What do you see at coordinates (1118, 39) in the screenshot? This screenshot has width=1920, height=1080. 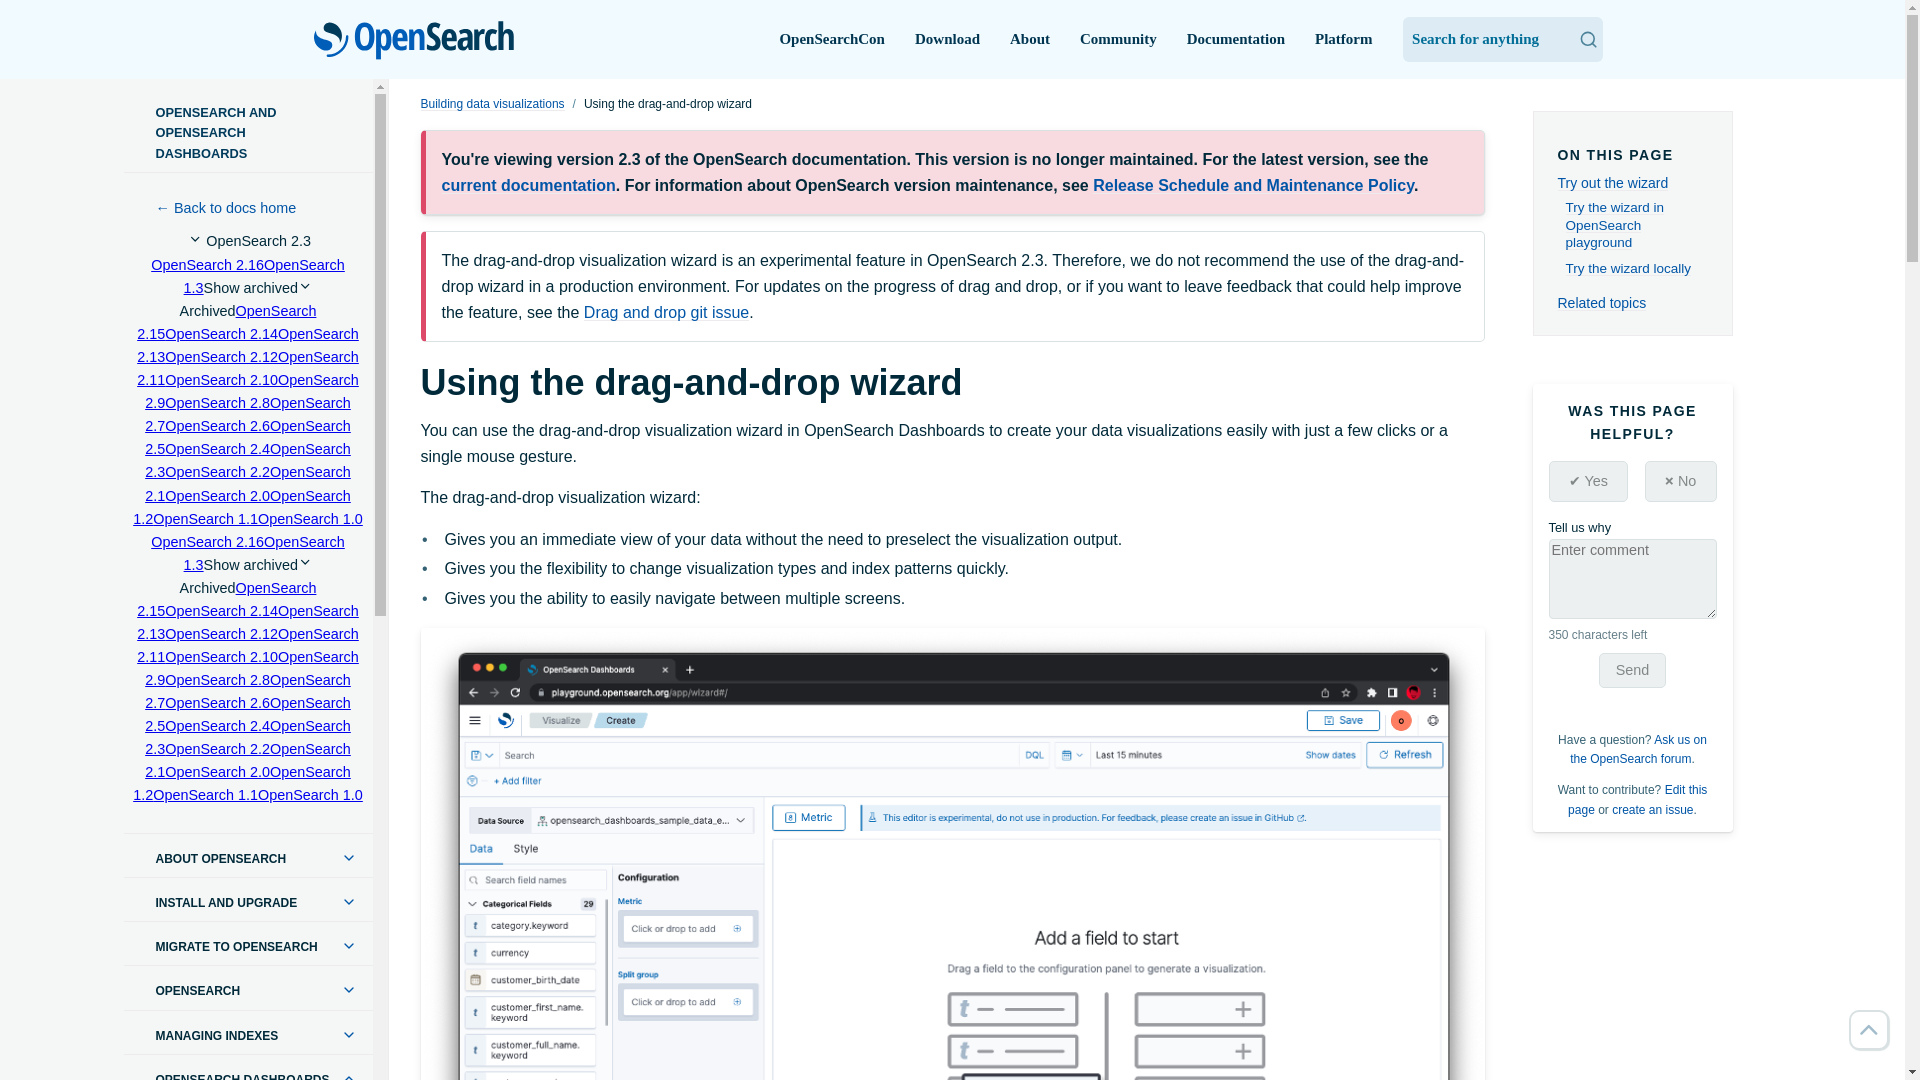 I see `Community` at bounding box center [1118, 39].